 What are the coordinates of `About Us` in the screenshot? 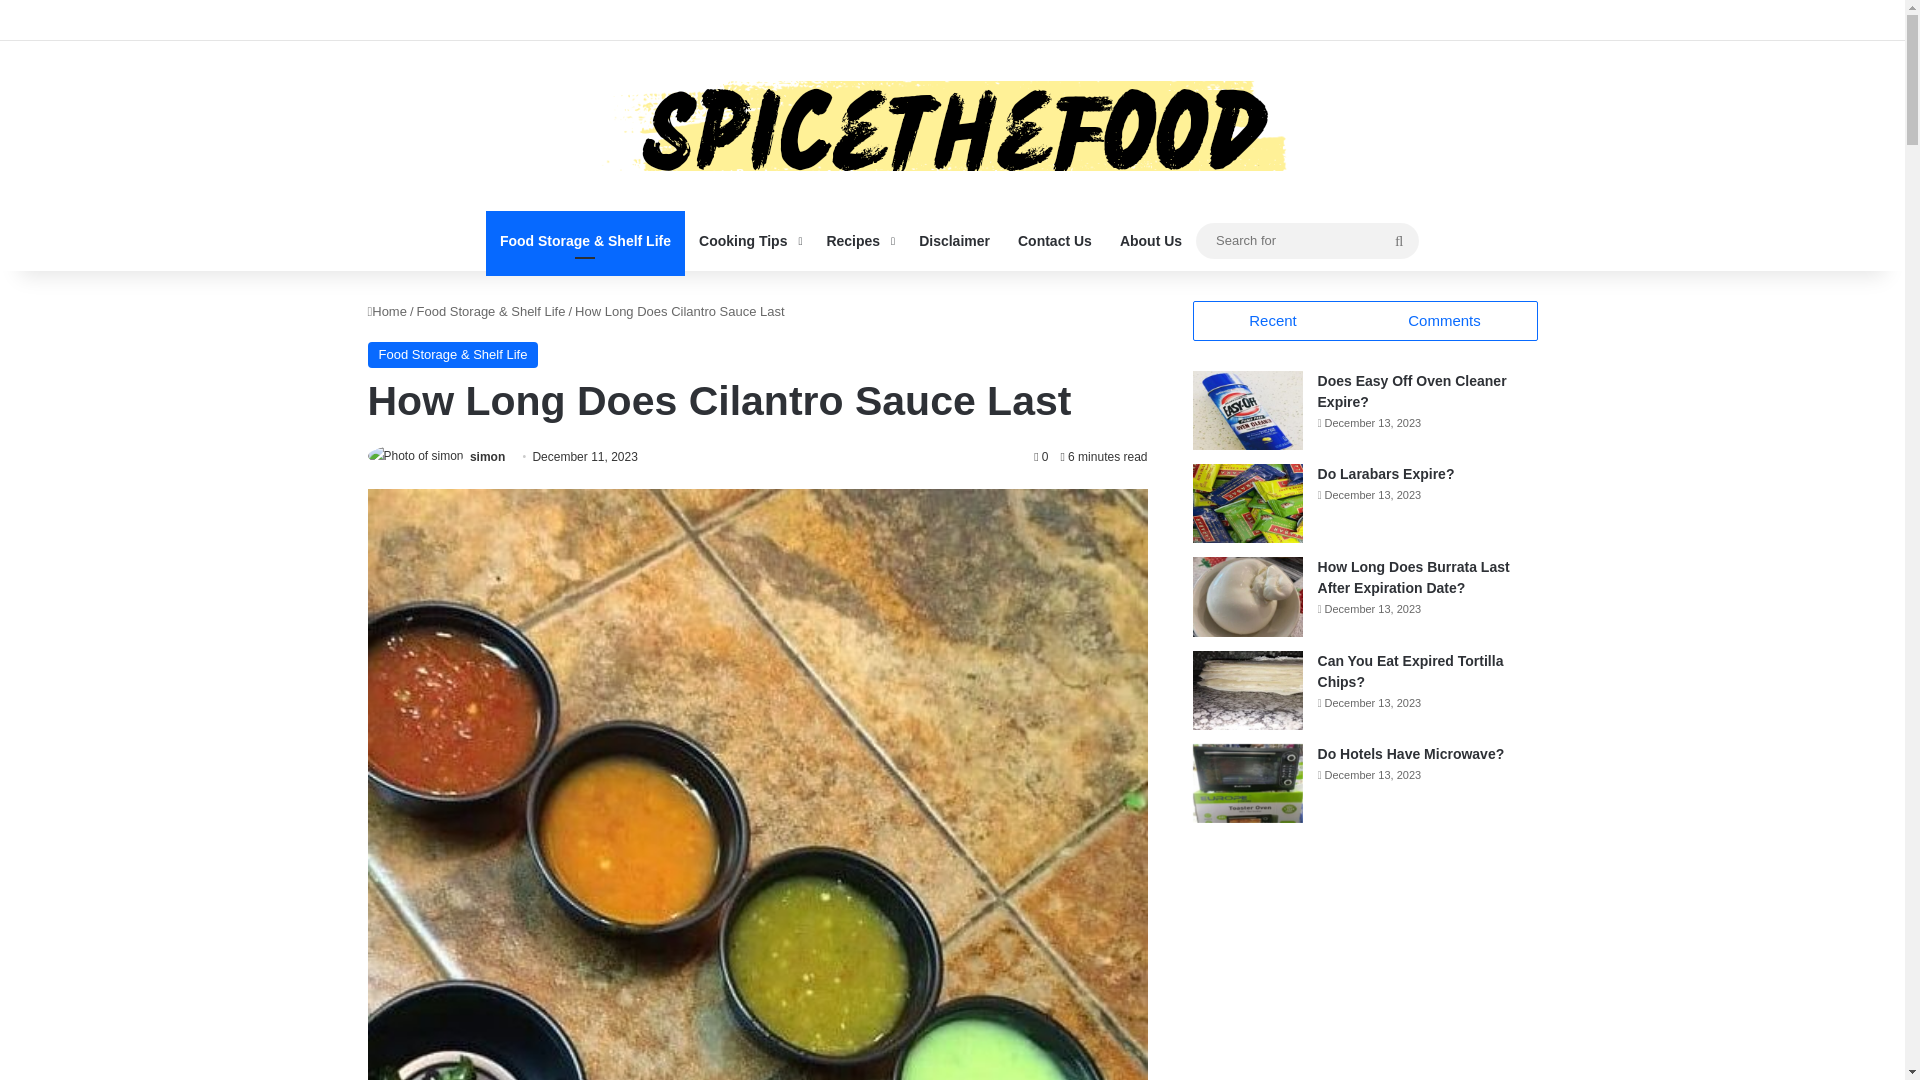 It's located at (1150, 240).